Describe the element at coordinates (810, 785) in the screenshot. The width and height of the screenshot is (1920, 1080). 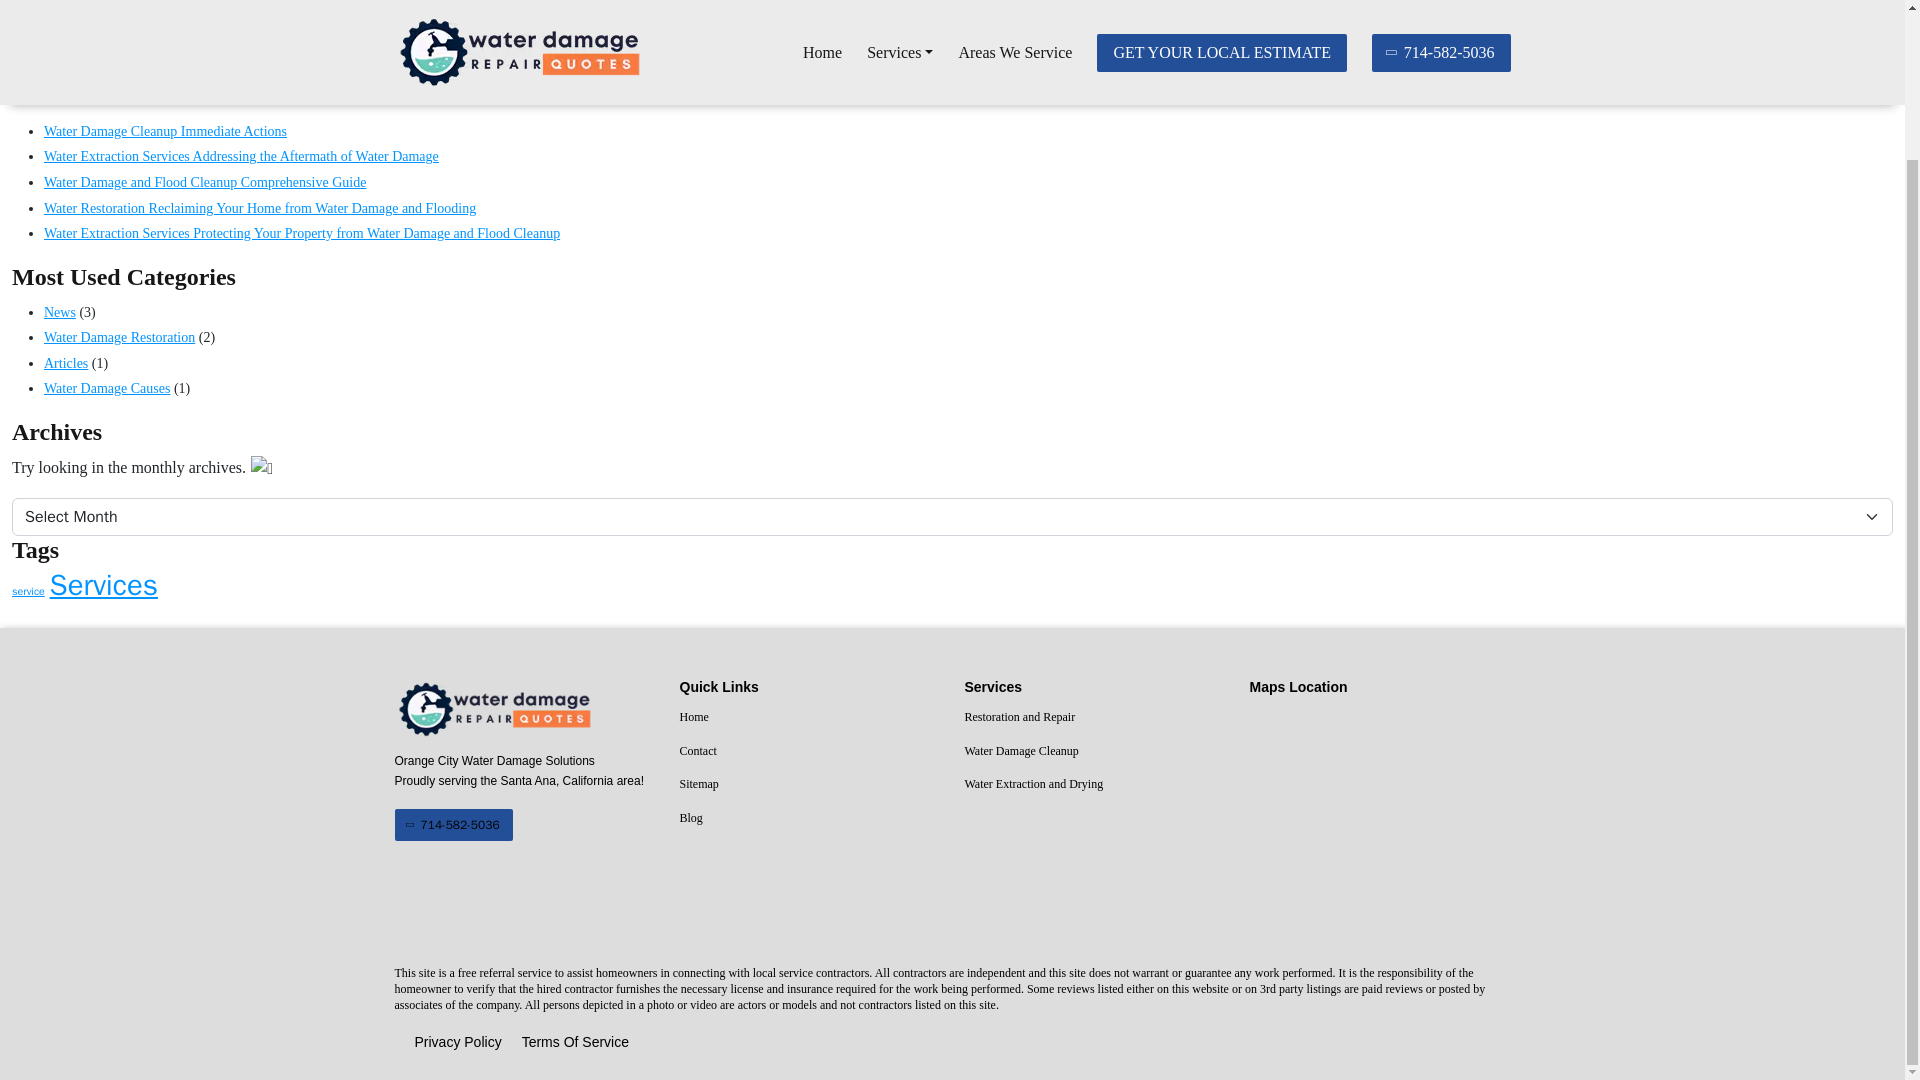
I see `Sitemap` at that location.